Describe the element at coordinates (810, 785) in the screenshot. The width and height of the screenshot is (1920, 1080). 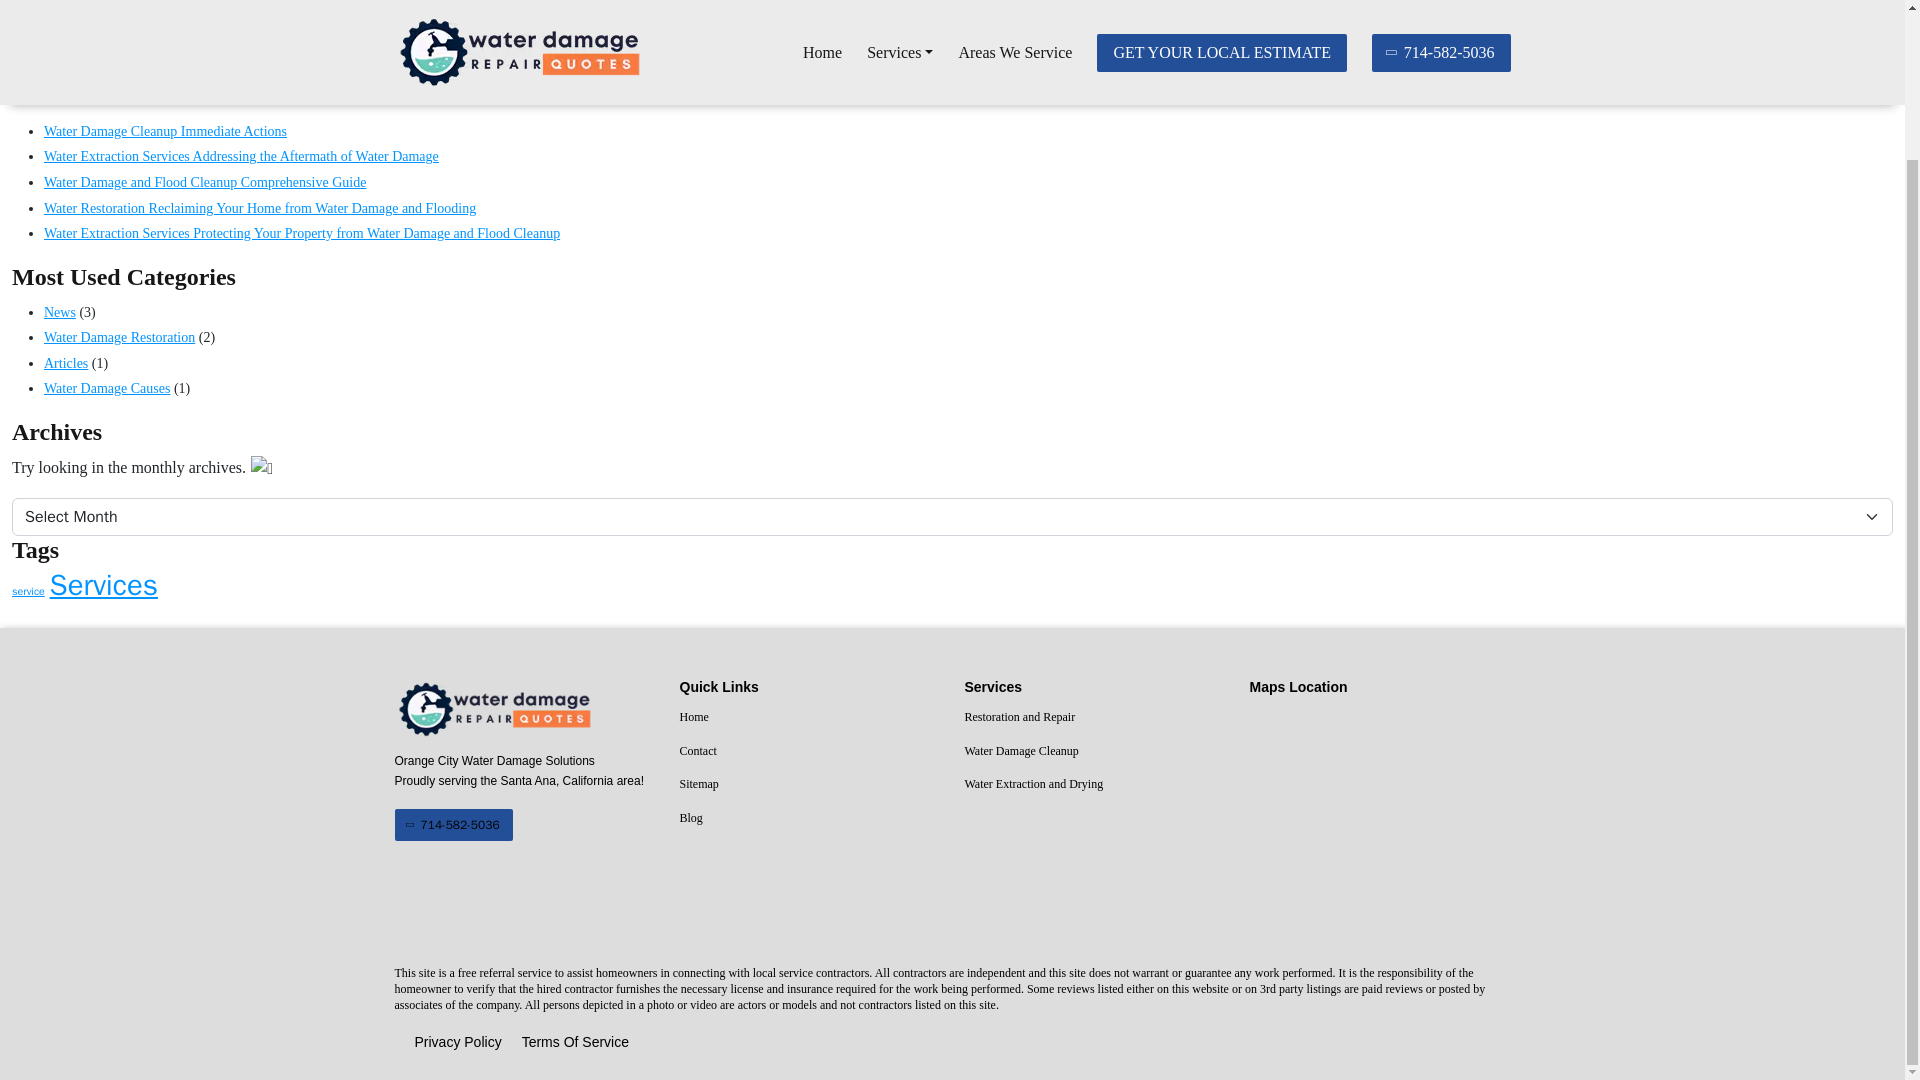
I see `Sitemap` at that location.